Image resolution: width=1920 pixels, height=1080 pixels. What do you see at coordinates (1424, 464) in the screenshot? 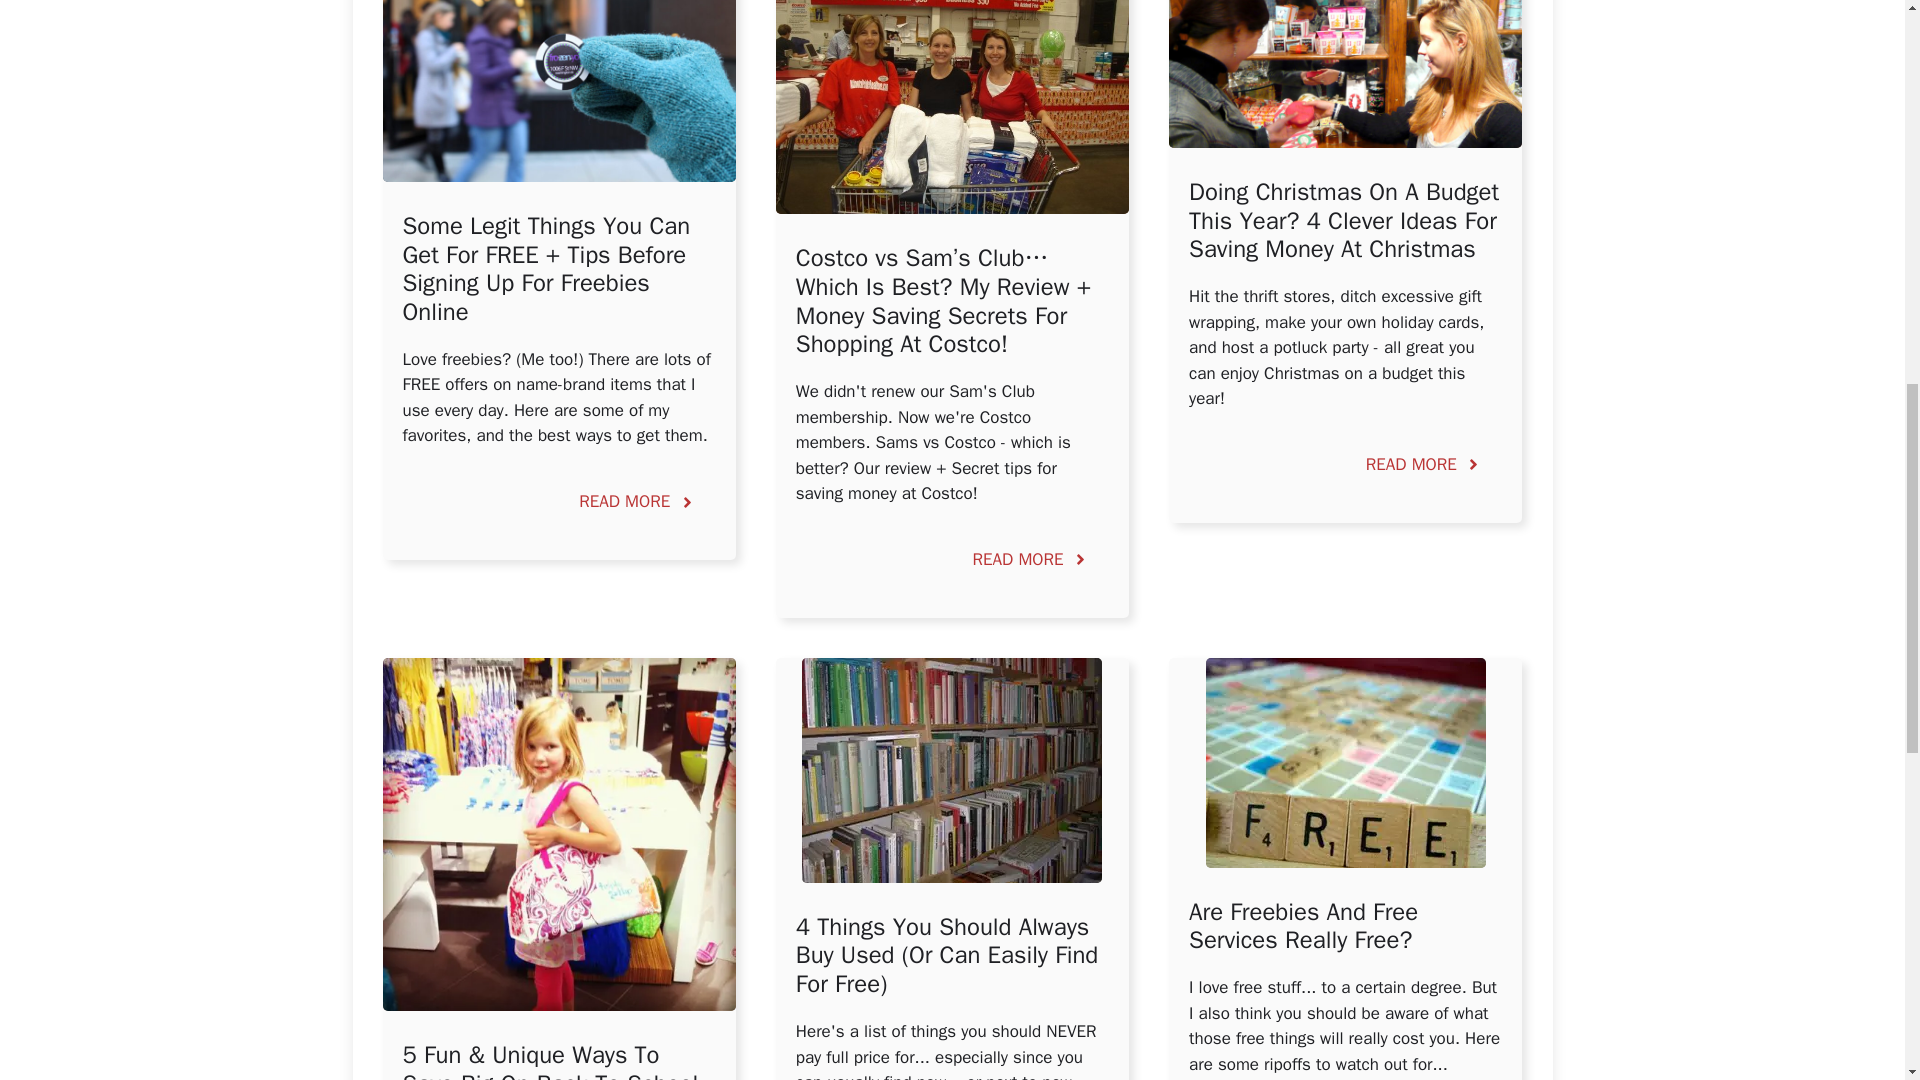
I see `READ MORE` at bounding box center [1424, 464].